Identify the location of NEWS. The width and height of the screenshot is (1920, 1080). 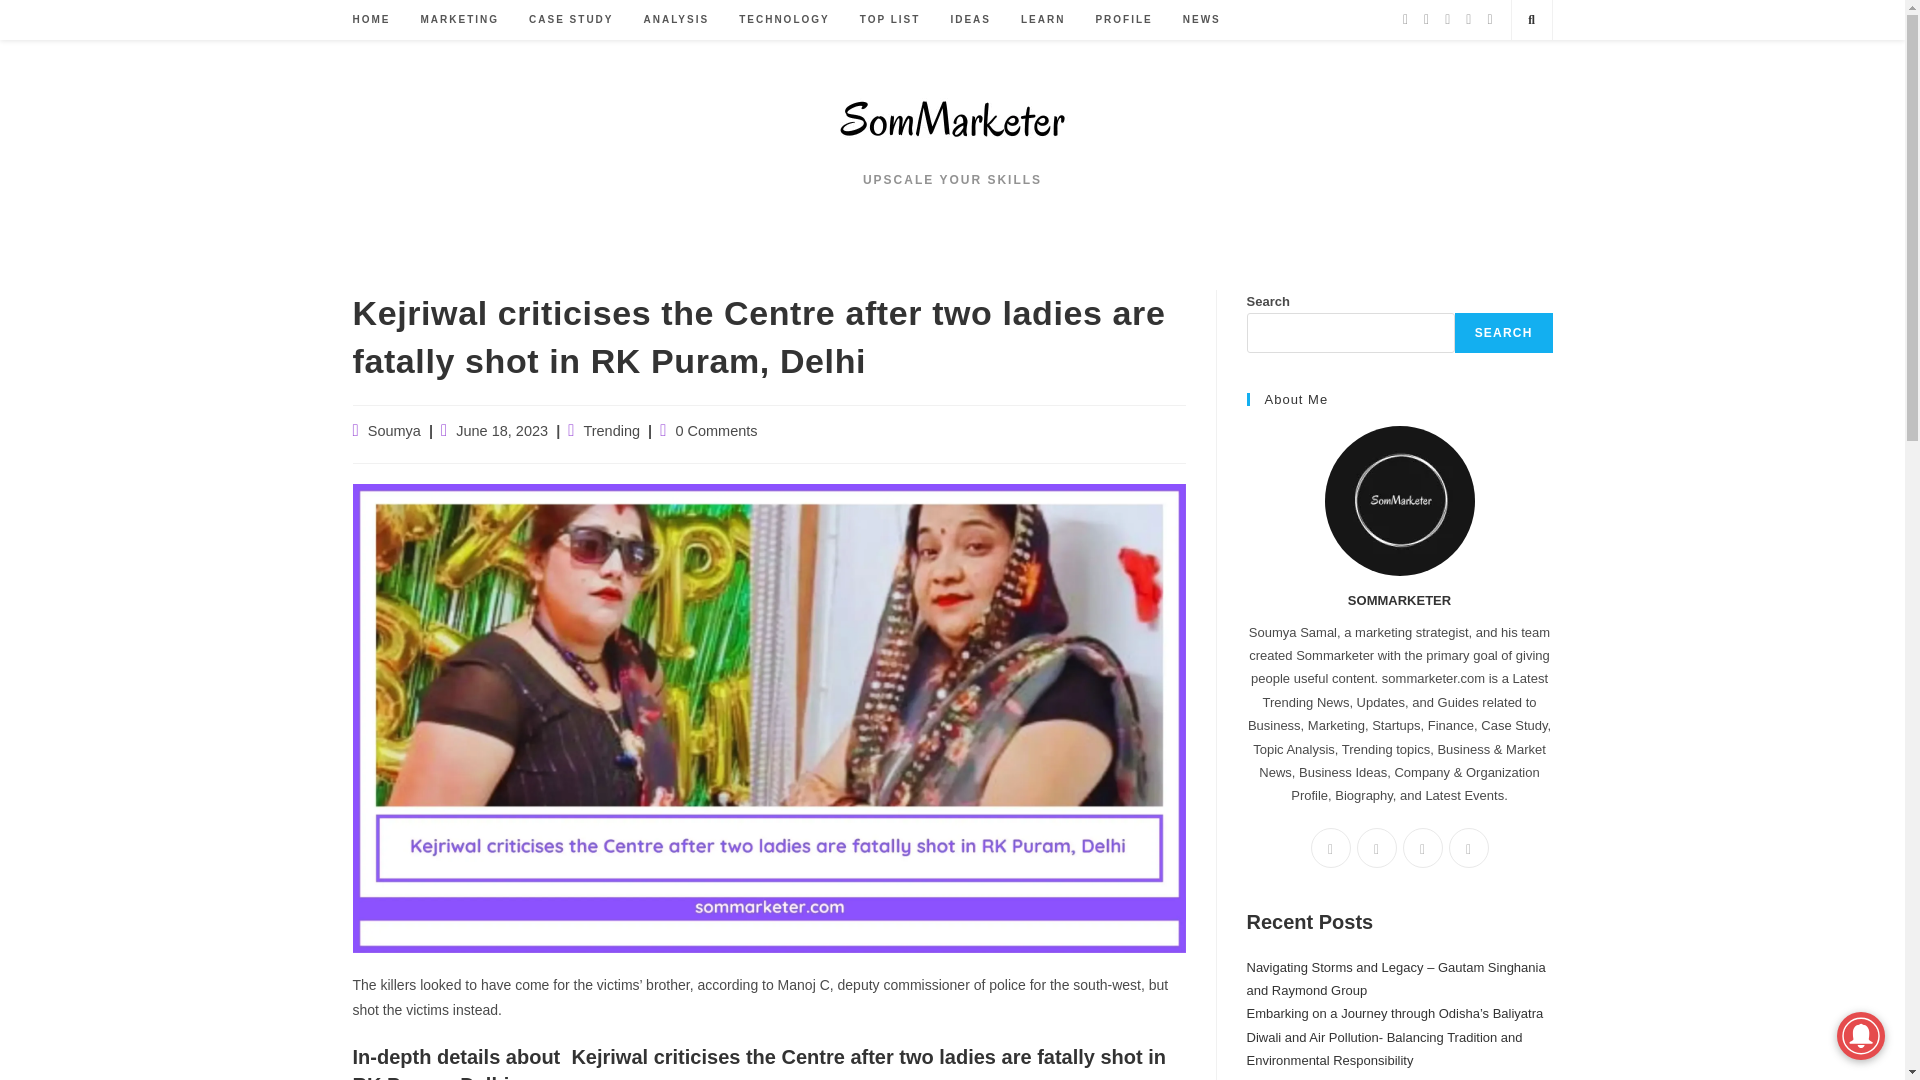
(1202, 20).